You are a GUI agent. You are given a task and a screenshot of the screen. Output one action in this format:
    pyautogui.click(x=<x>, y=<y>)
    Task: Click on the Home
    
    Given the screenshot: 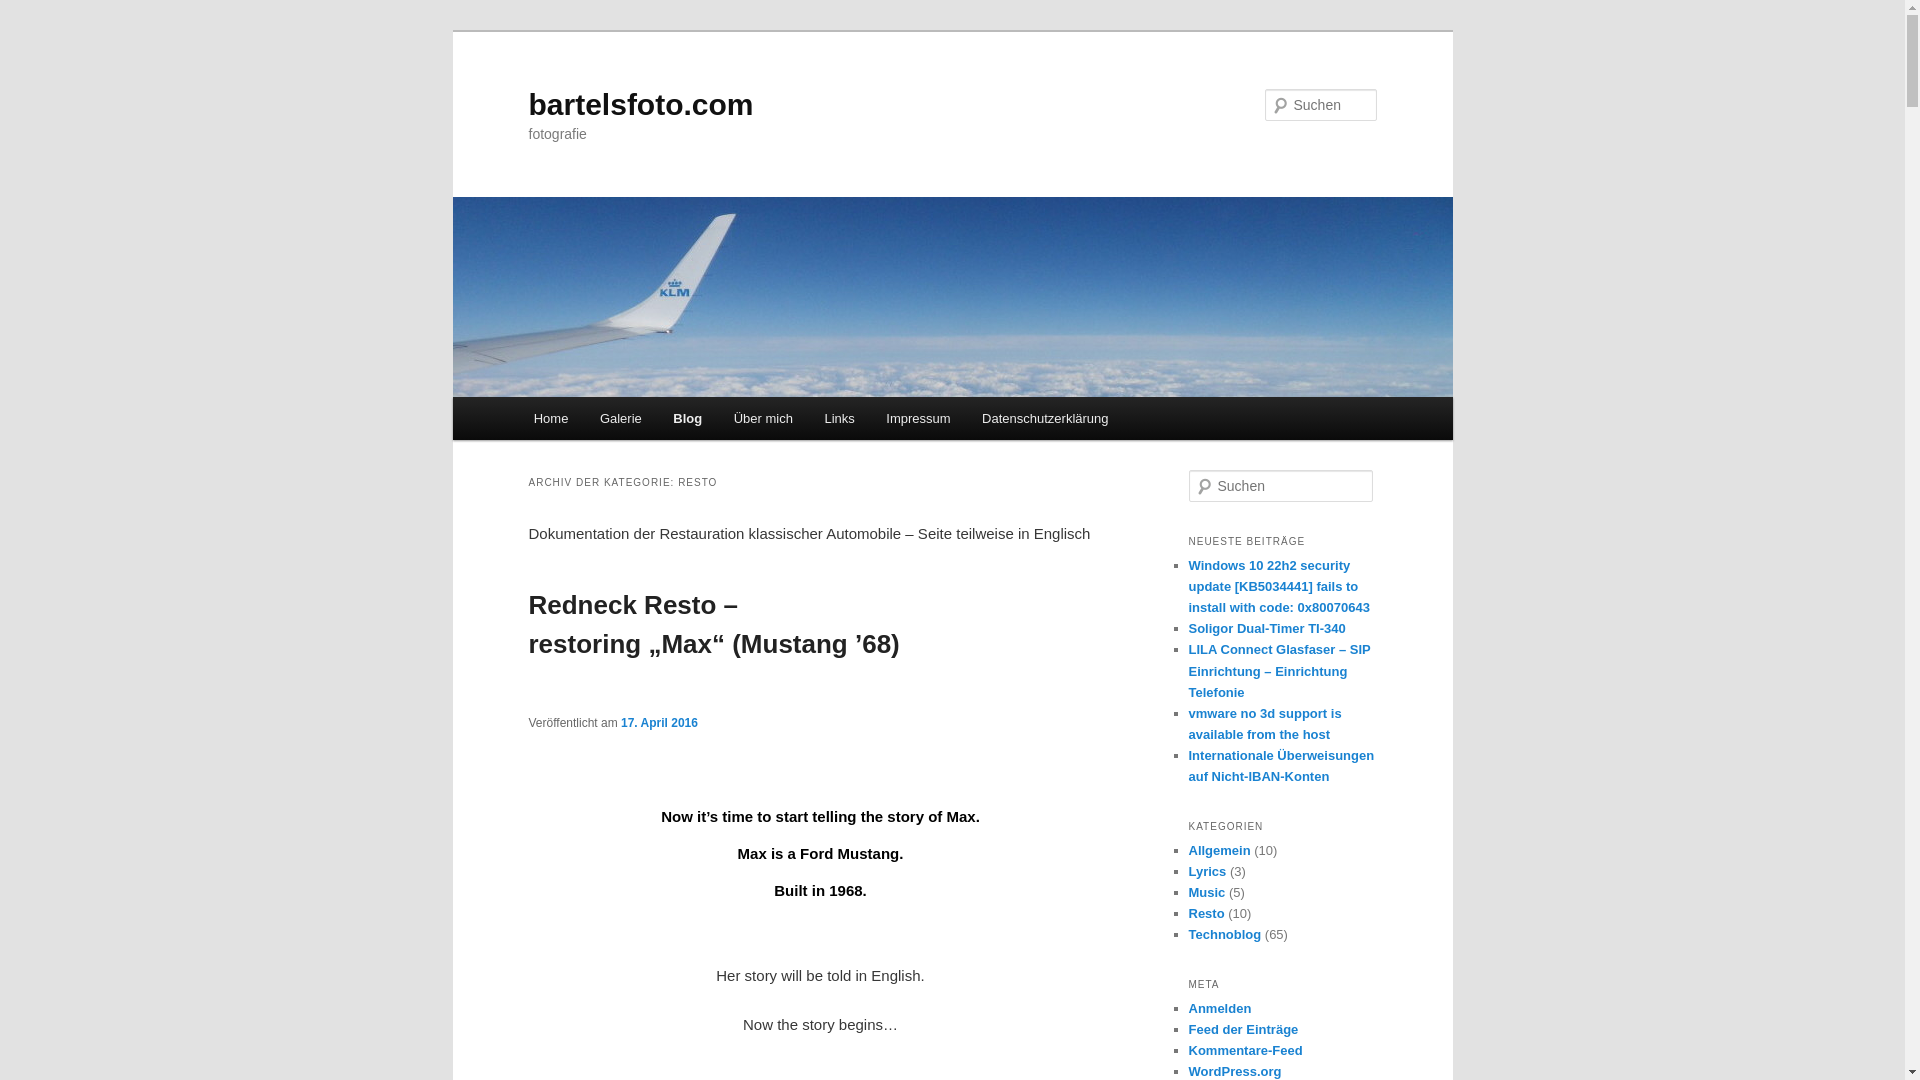 What is the action you would take?
    pyautogui.click(x=550, y=418)
    